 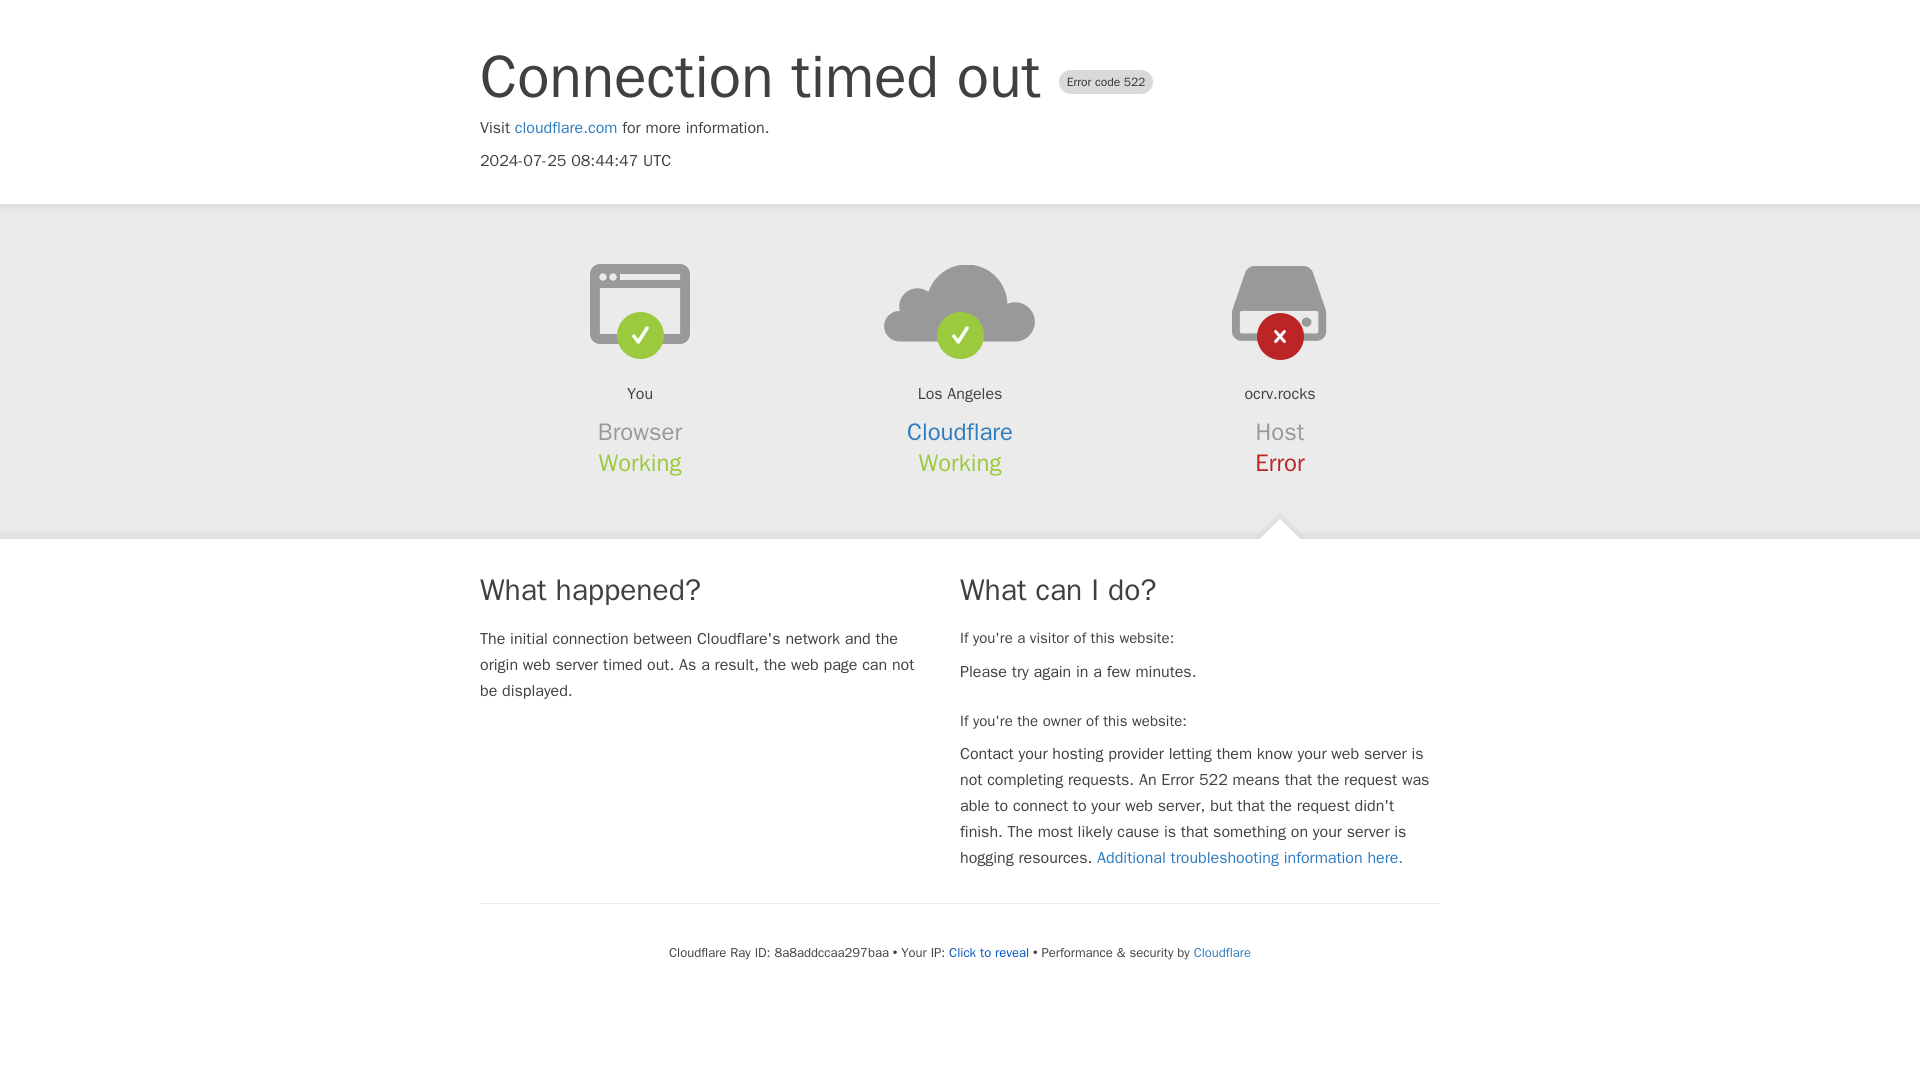 I want to click on Cloudflare, so click(x=960, y=432).